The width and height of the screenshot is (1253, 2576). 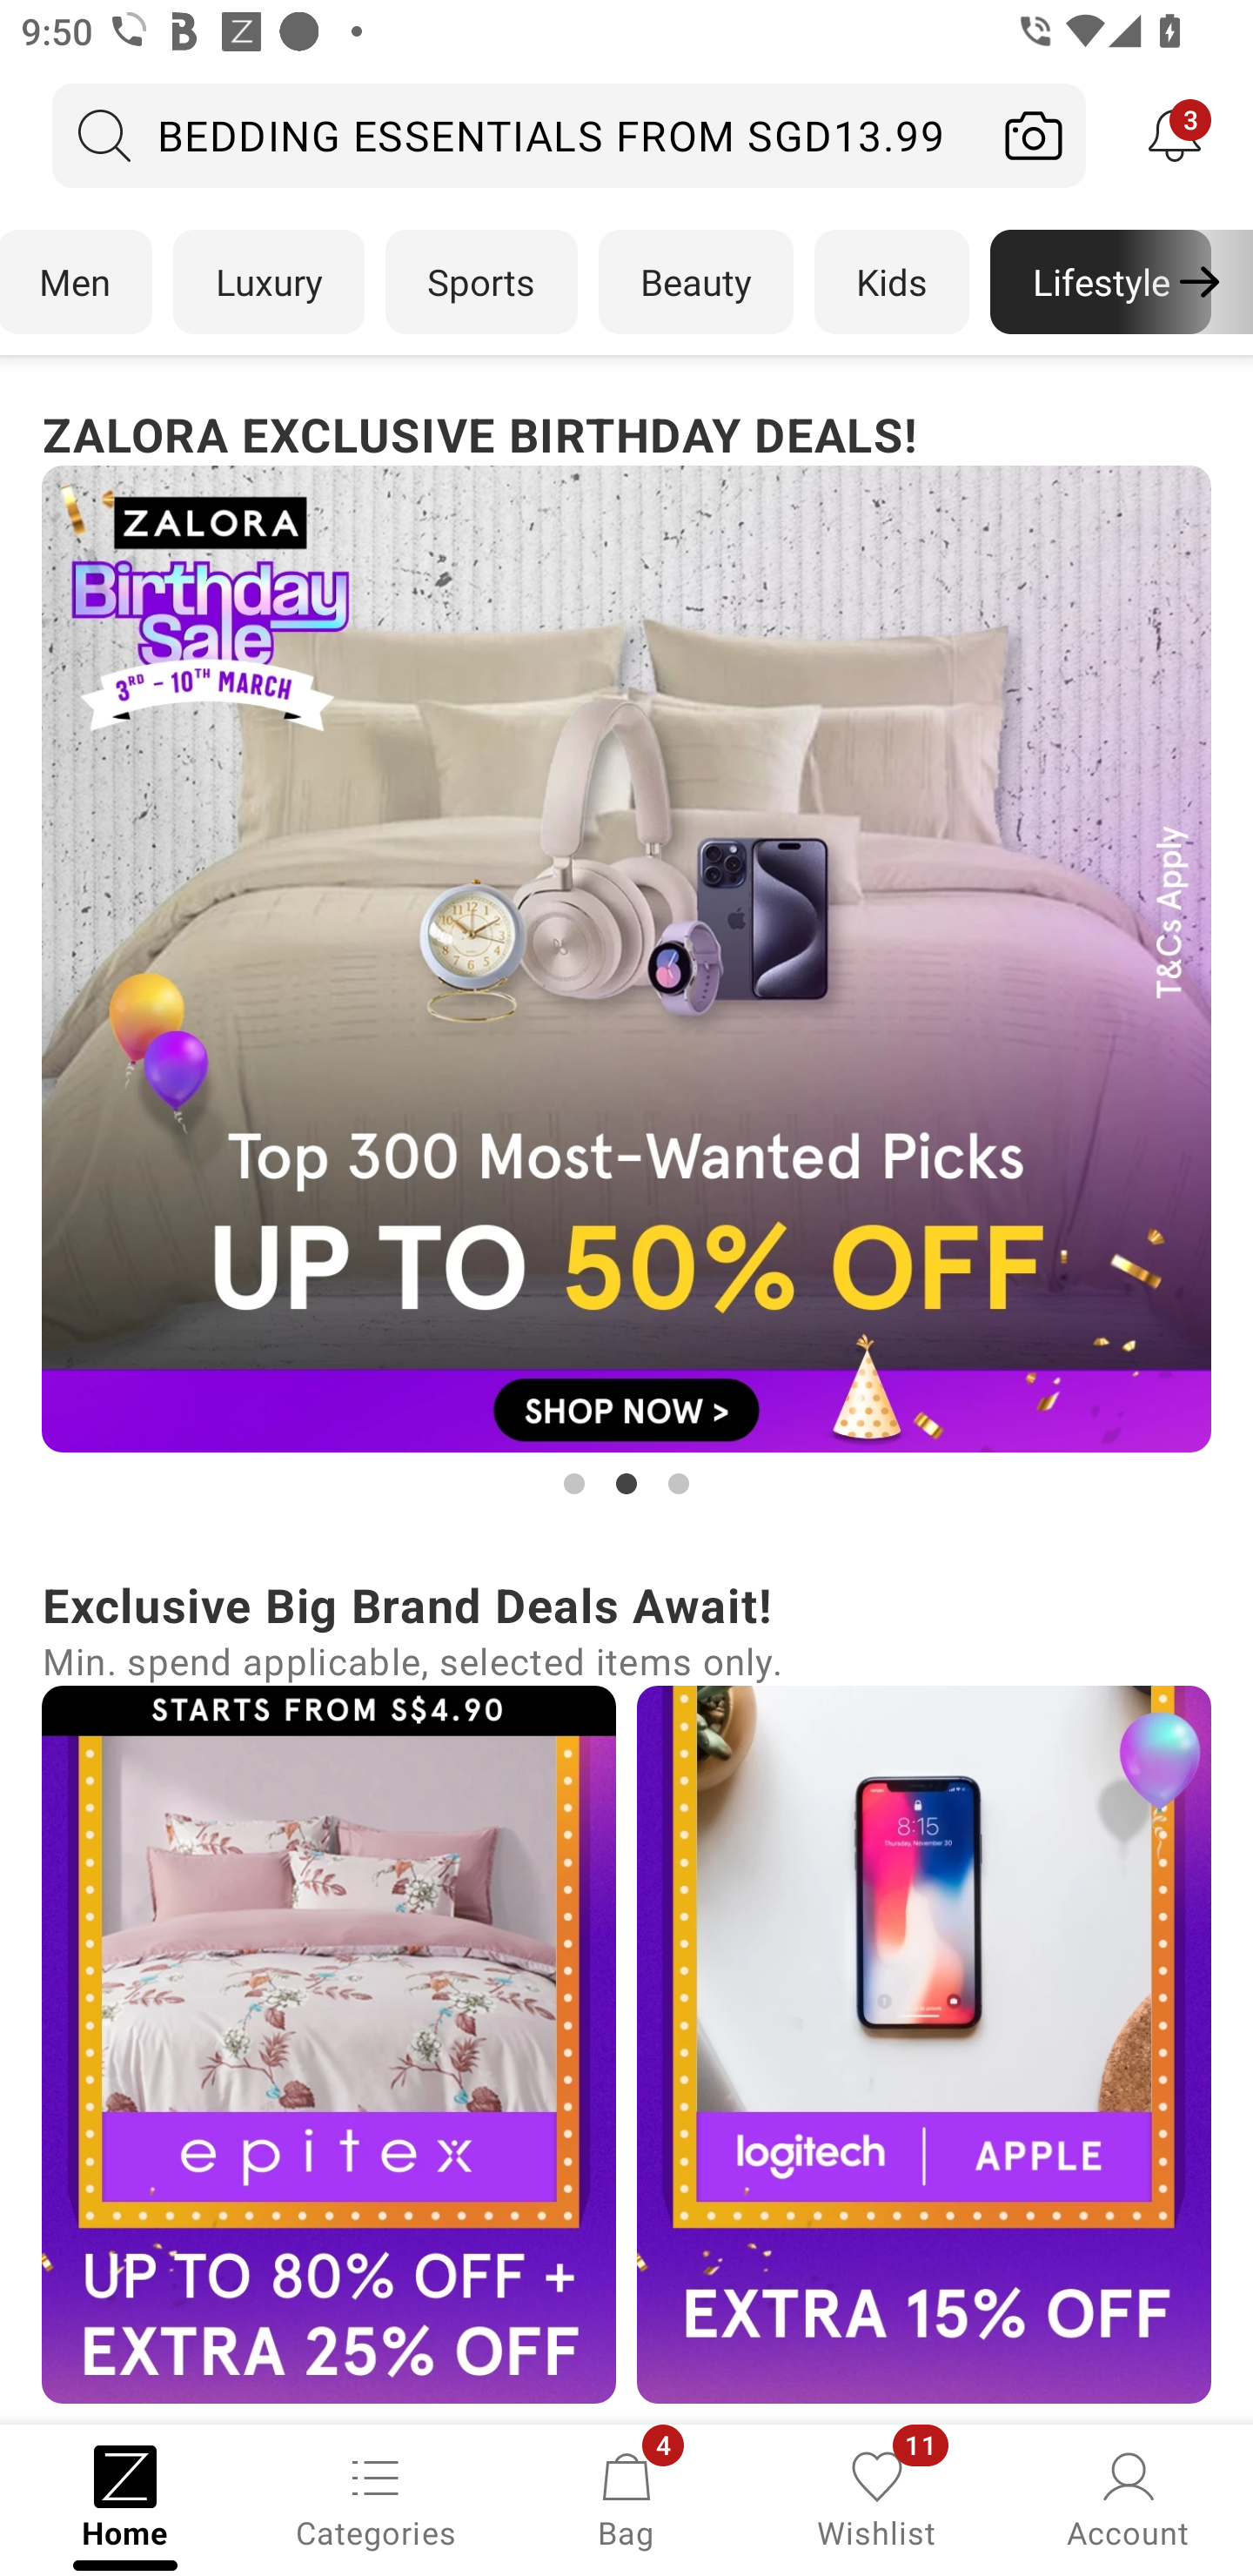 I want to click on Campaign banner, so click(x=329, y=2043).